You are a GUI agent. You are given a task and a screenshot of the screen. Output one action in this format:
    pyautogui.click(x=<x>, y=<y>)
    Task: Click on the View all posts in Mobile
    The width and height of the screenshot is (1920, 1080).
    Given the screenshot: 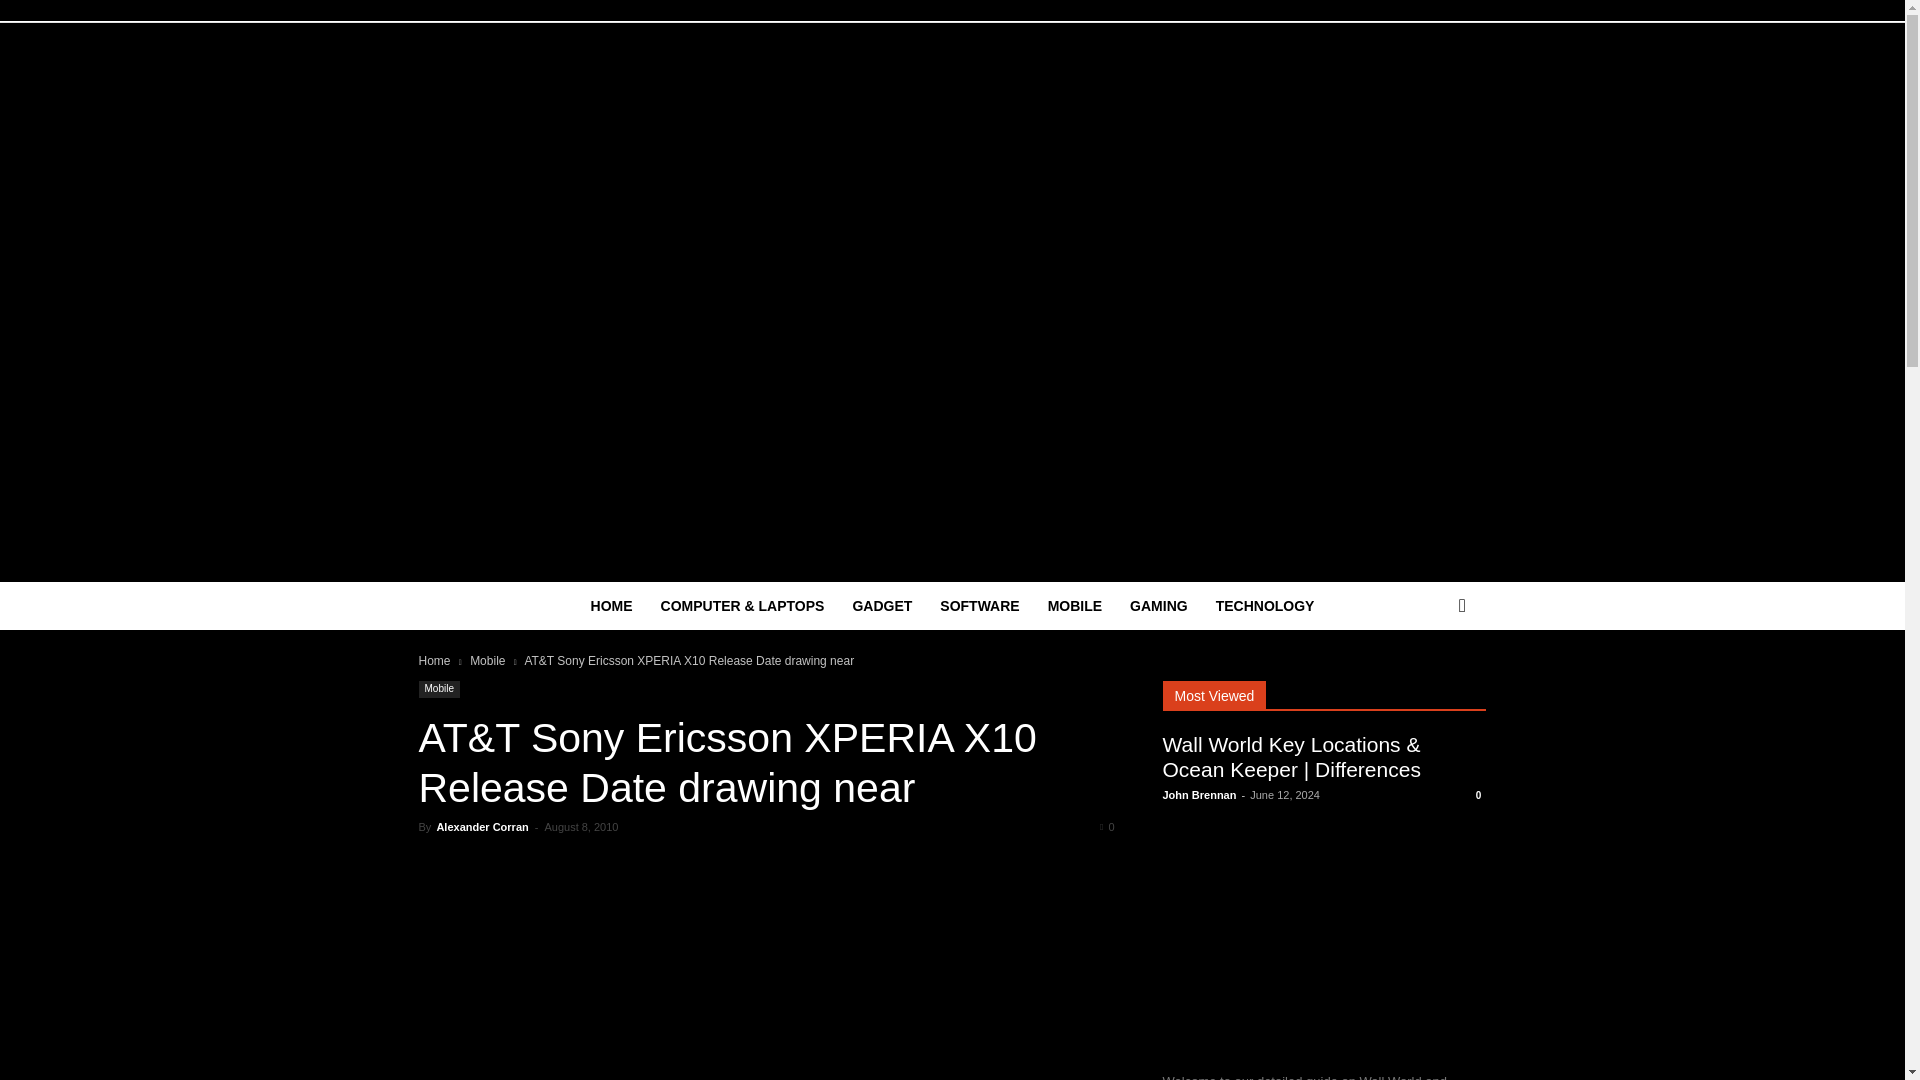 What is the action you would take?
    pyautogui.click(x=487, y=661)
    